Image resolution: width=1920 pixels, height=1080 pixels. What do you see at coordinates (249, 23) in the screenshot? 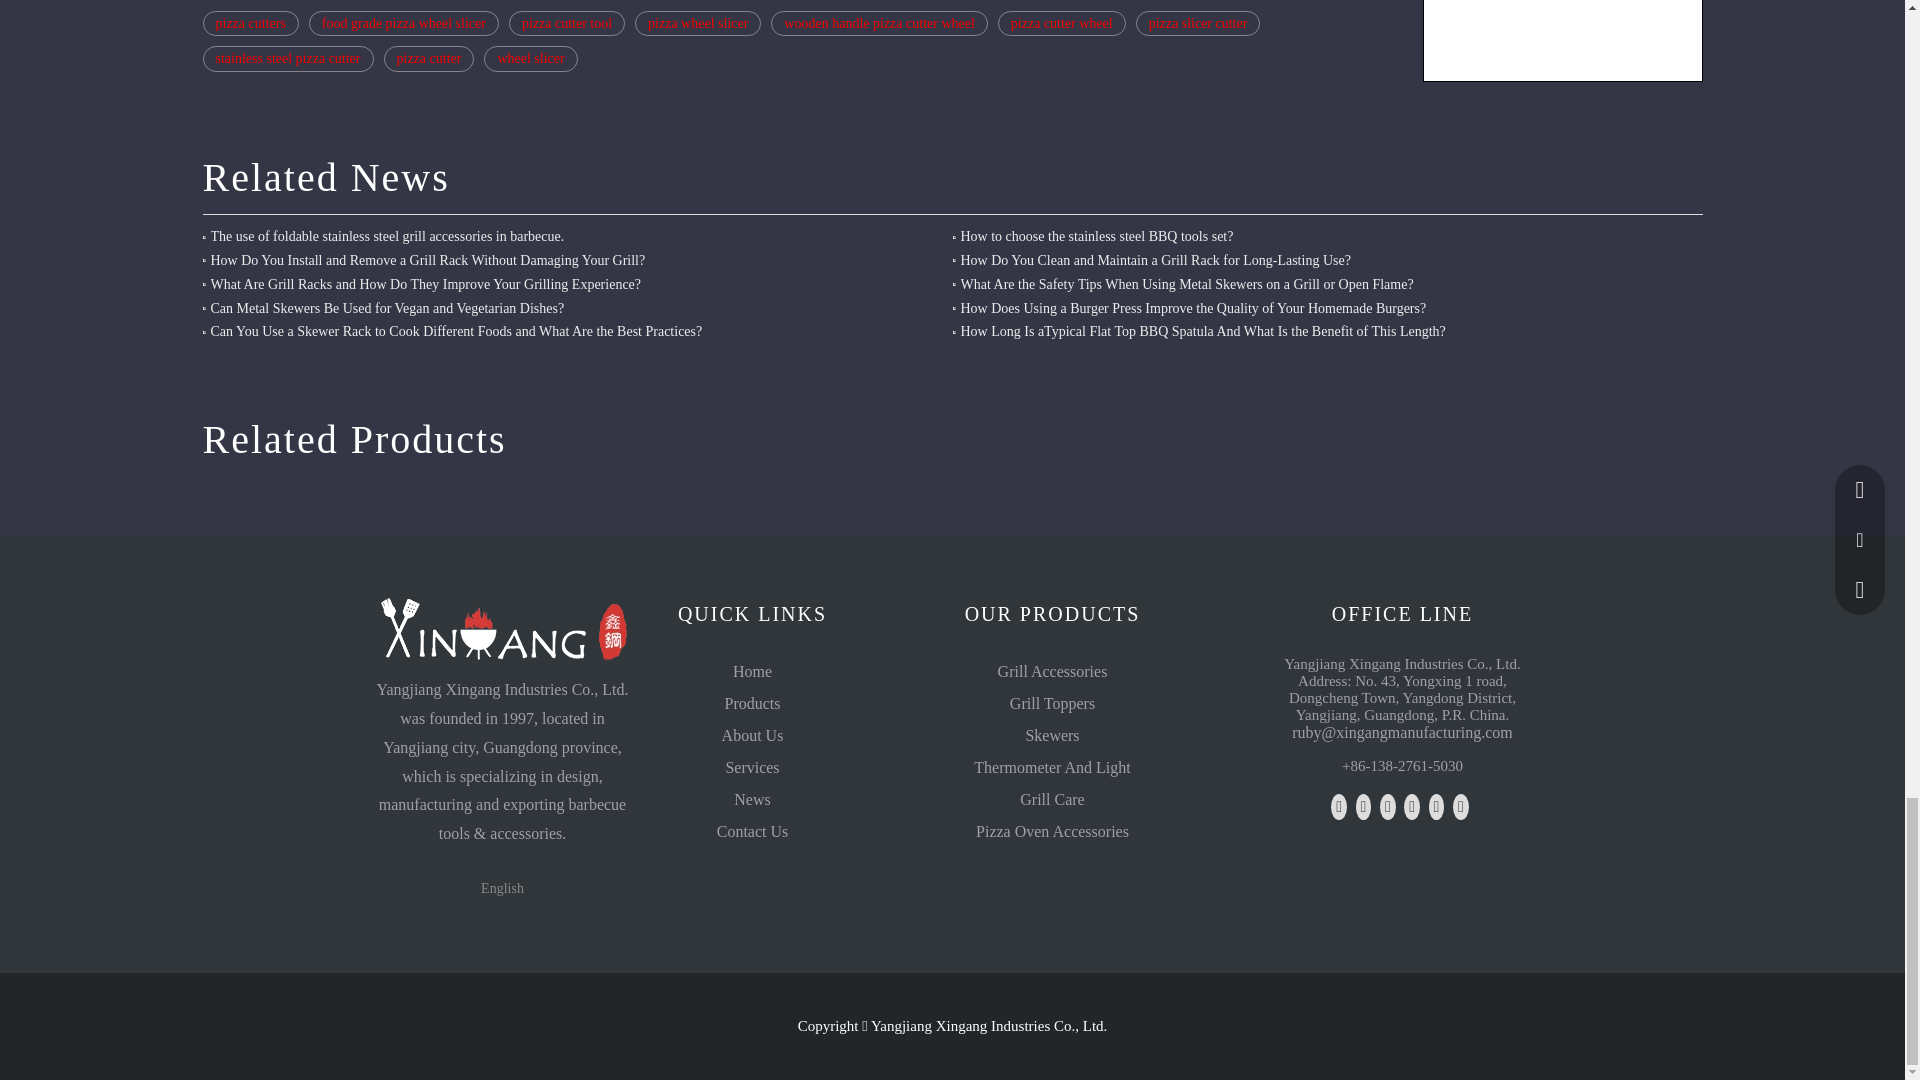
I see `pizza cutters` at bounding box center [249, 23].